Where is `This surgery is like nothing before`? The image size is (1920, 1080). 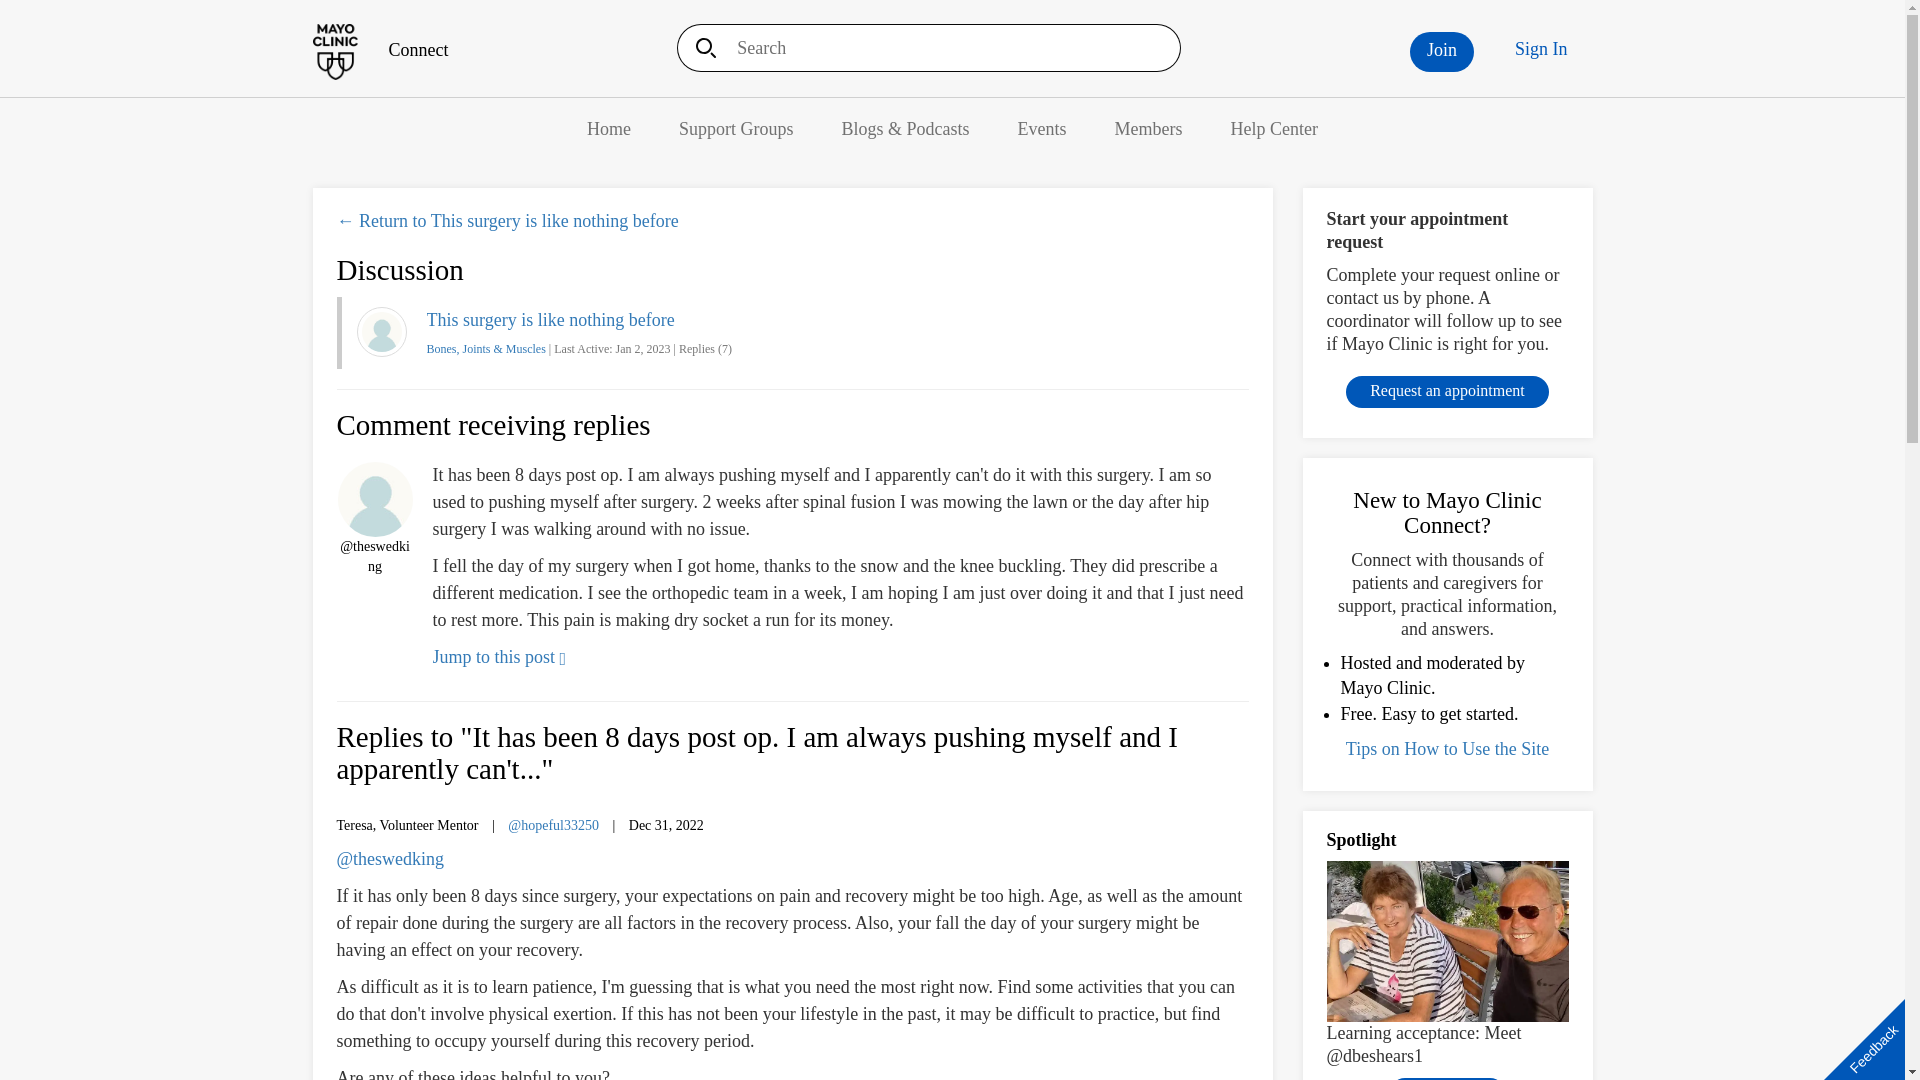
This surgery is like nothing before is located at coordinates (550, 320).